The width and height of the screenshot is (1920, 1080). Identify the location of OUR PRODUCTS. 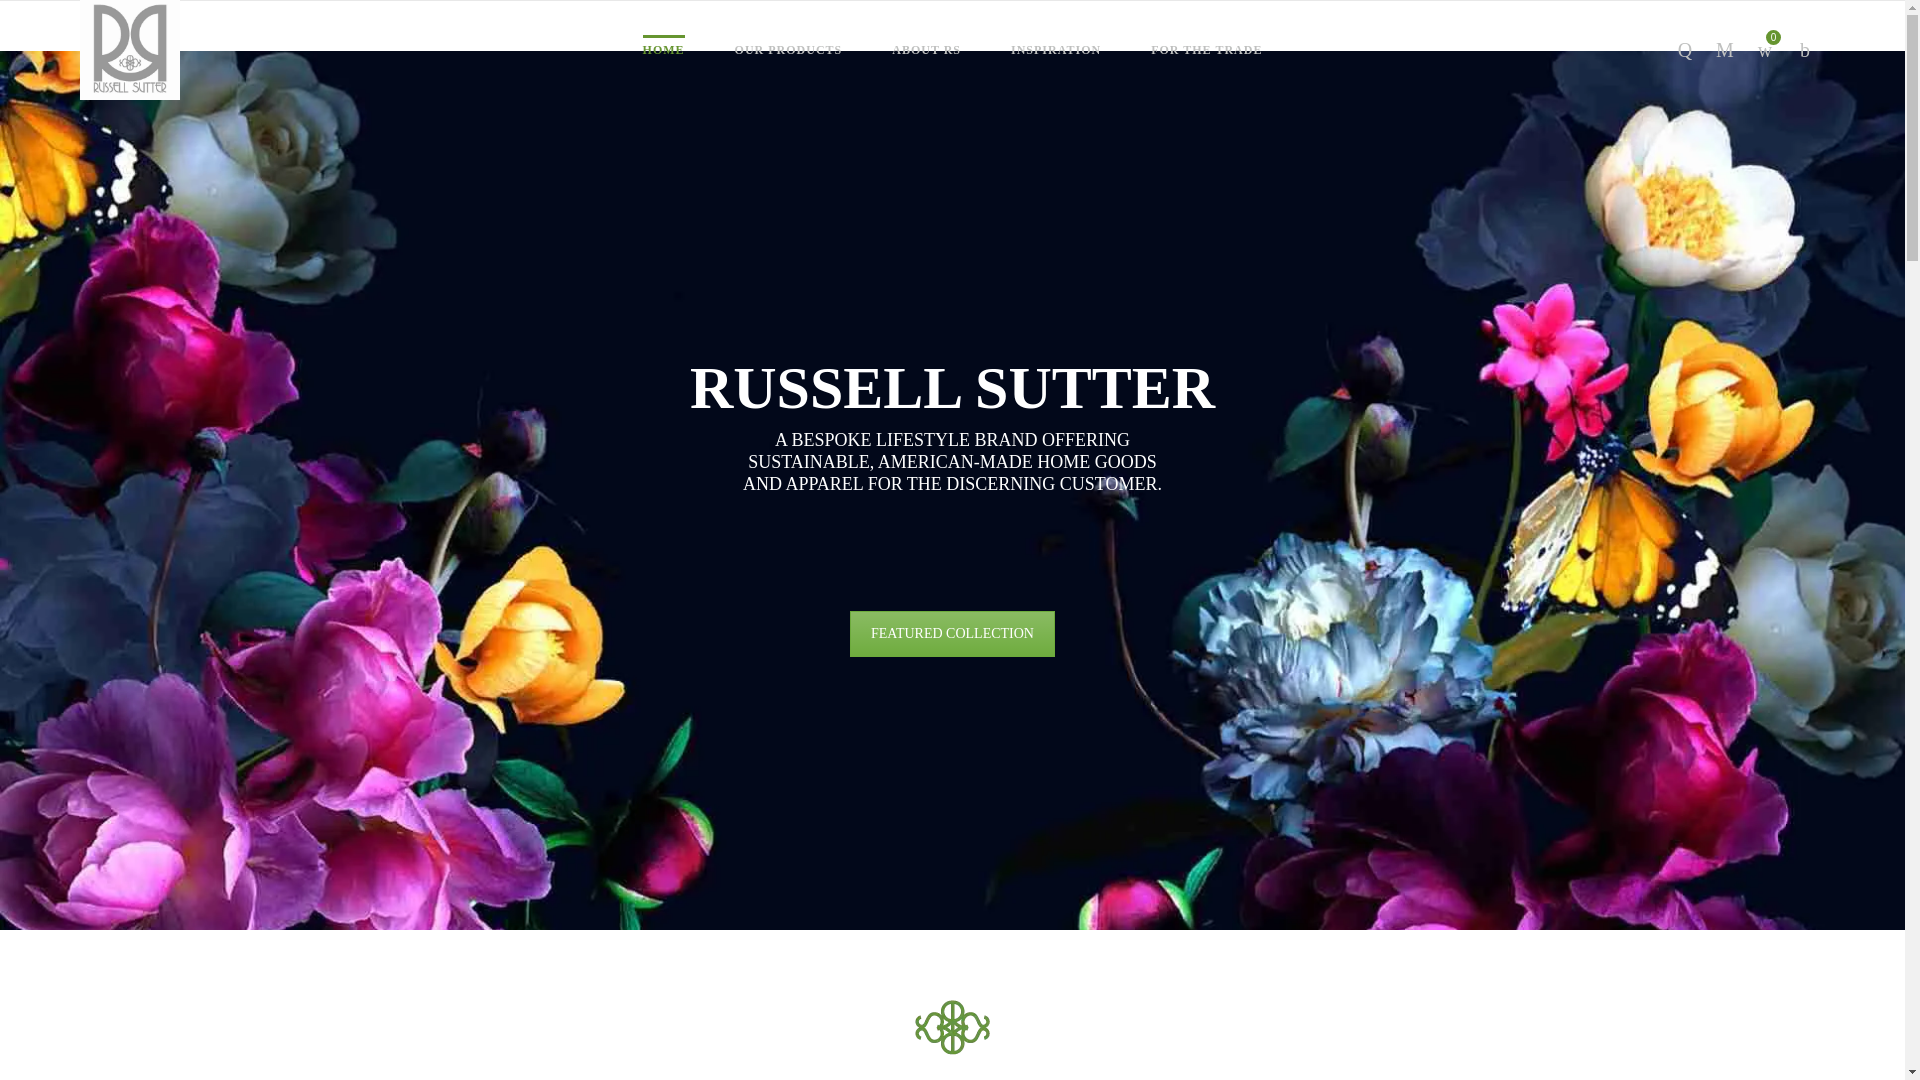
(789, 50).